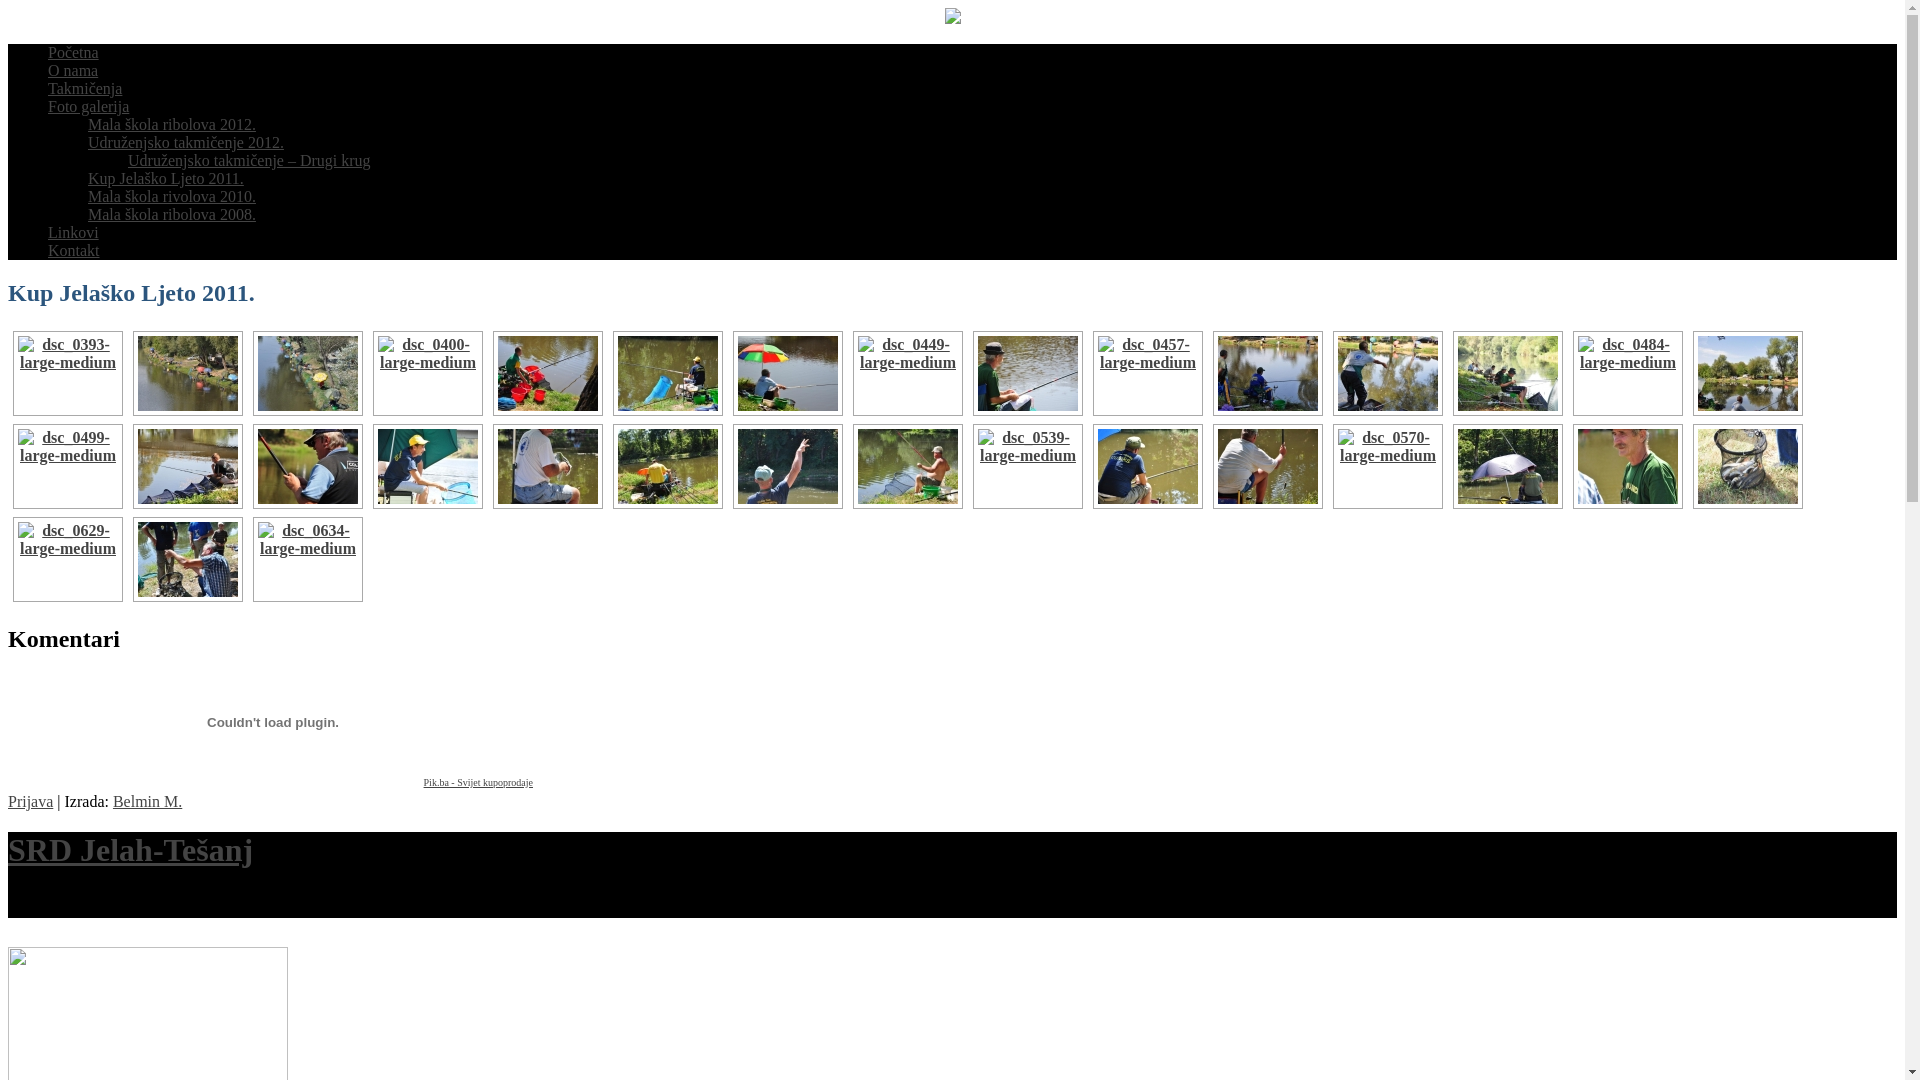  I want to click on dsc_0539-large-medium, so click(1028, 466).